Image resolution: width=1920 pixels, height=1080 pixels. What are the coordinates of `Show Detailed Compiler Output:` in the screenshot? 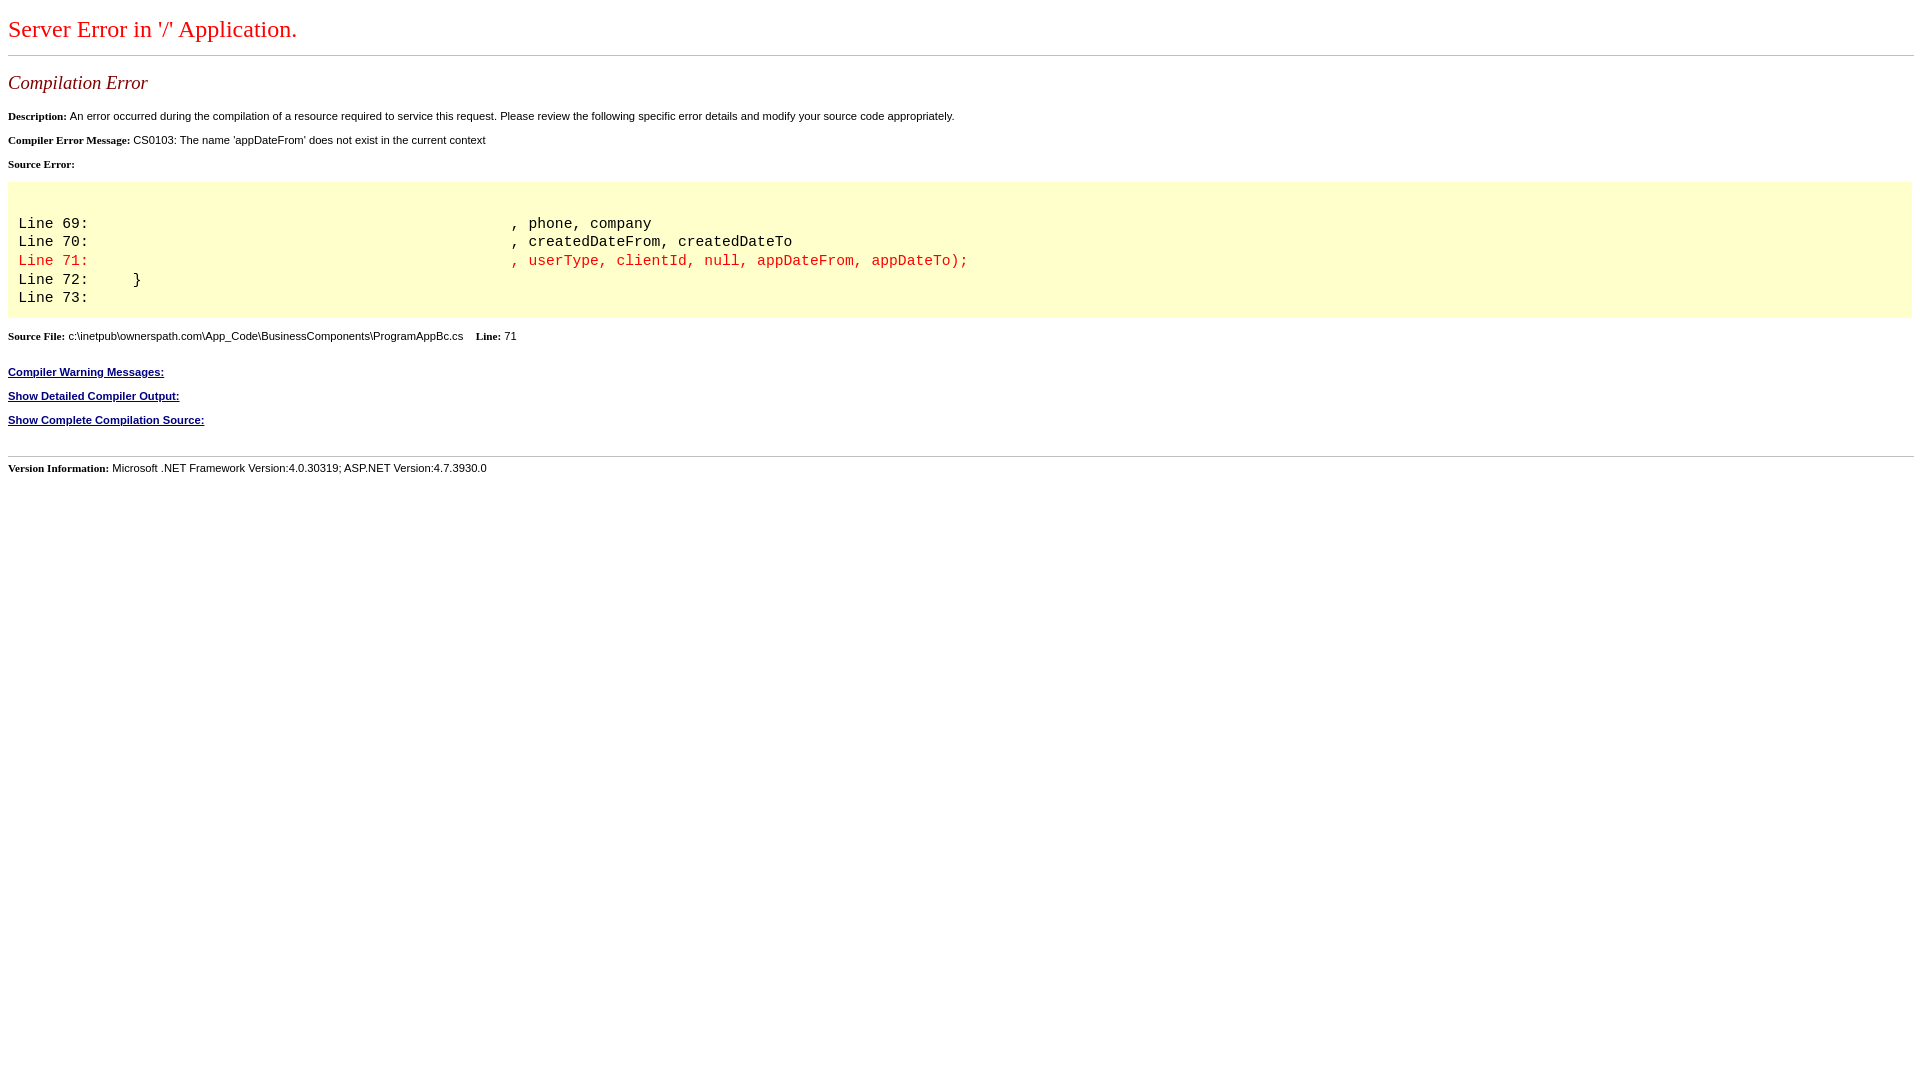 It's located at (960, 396).